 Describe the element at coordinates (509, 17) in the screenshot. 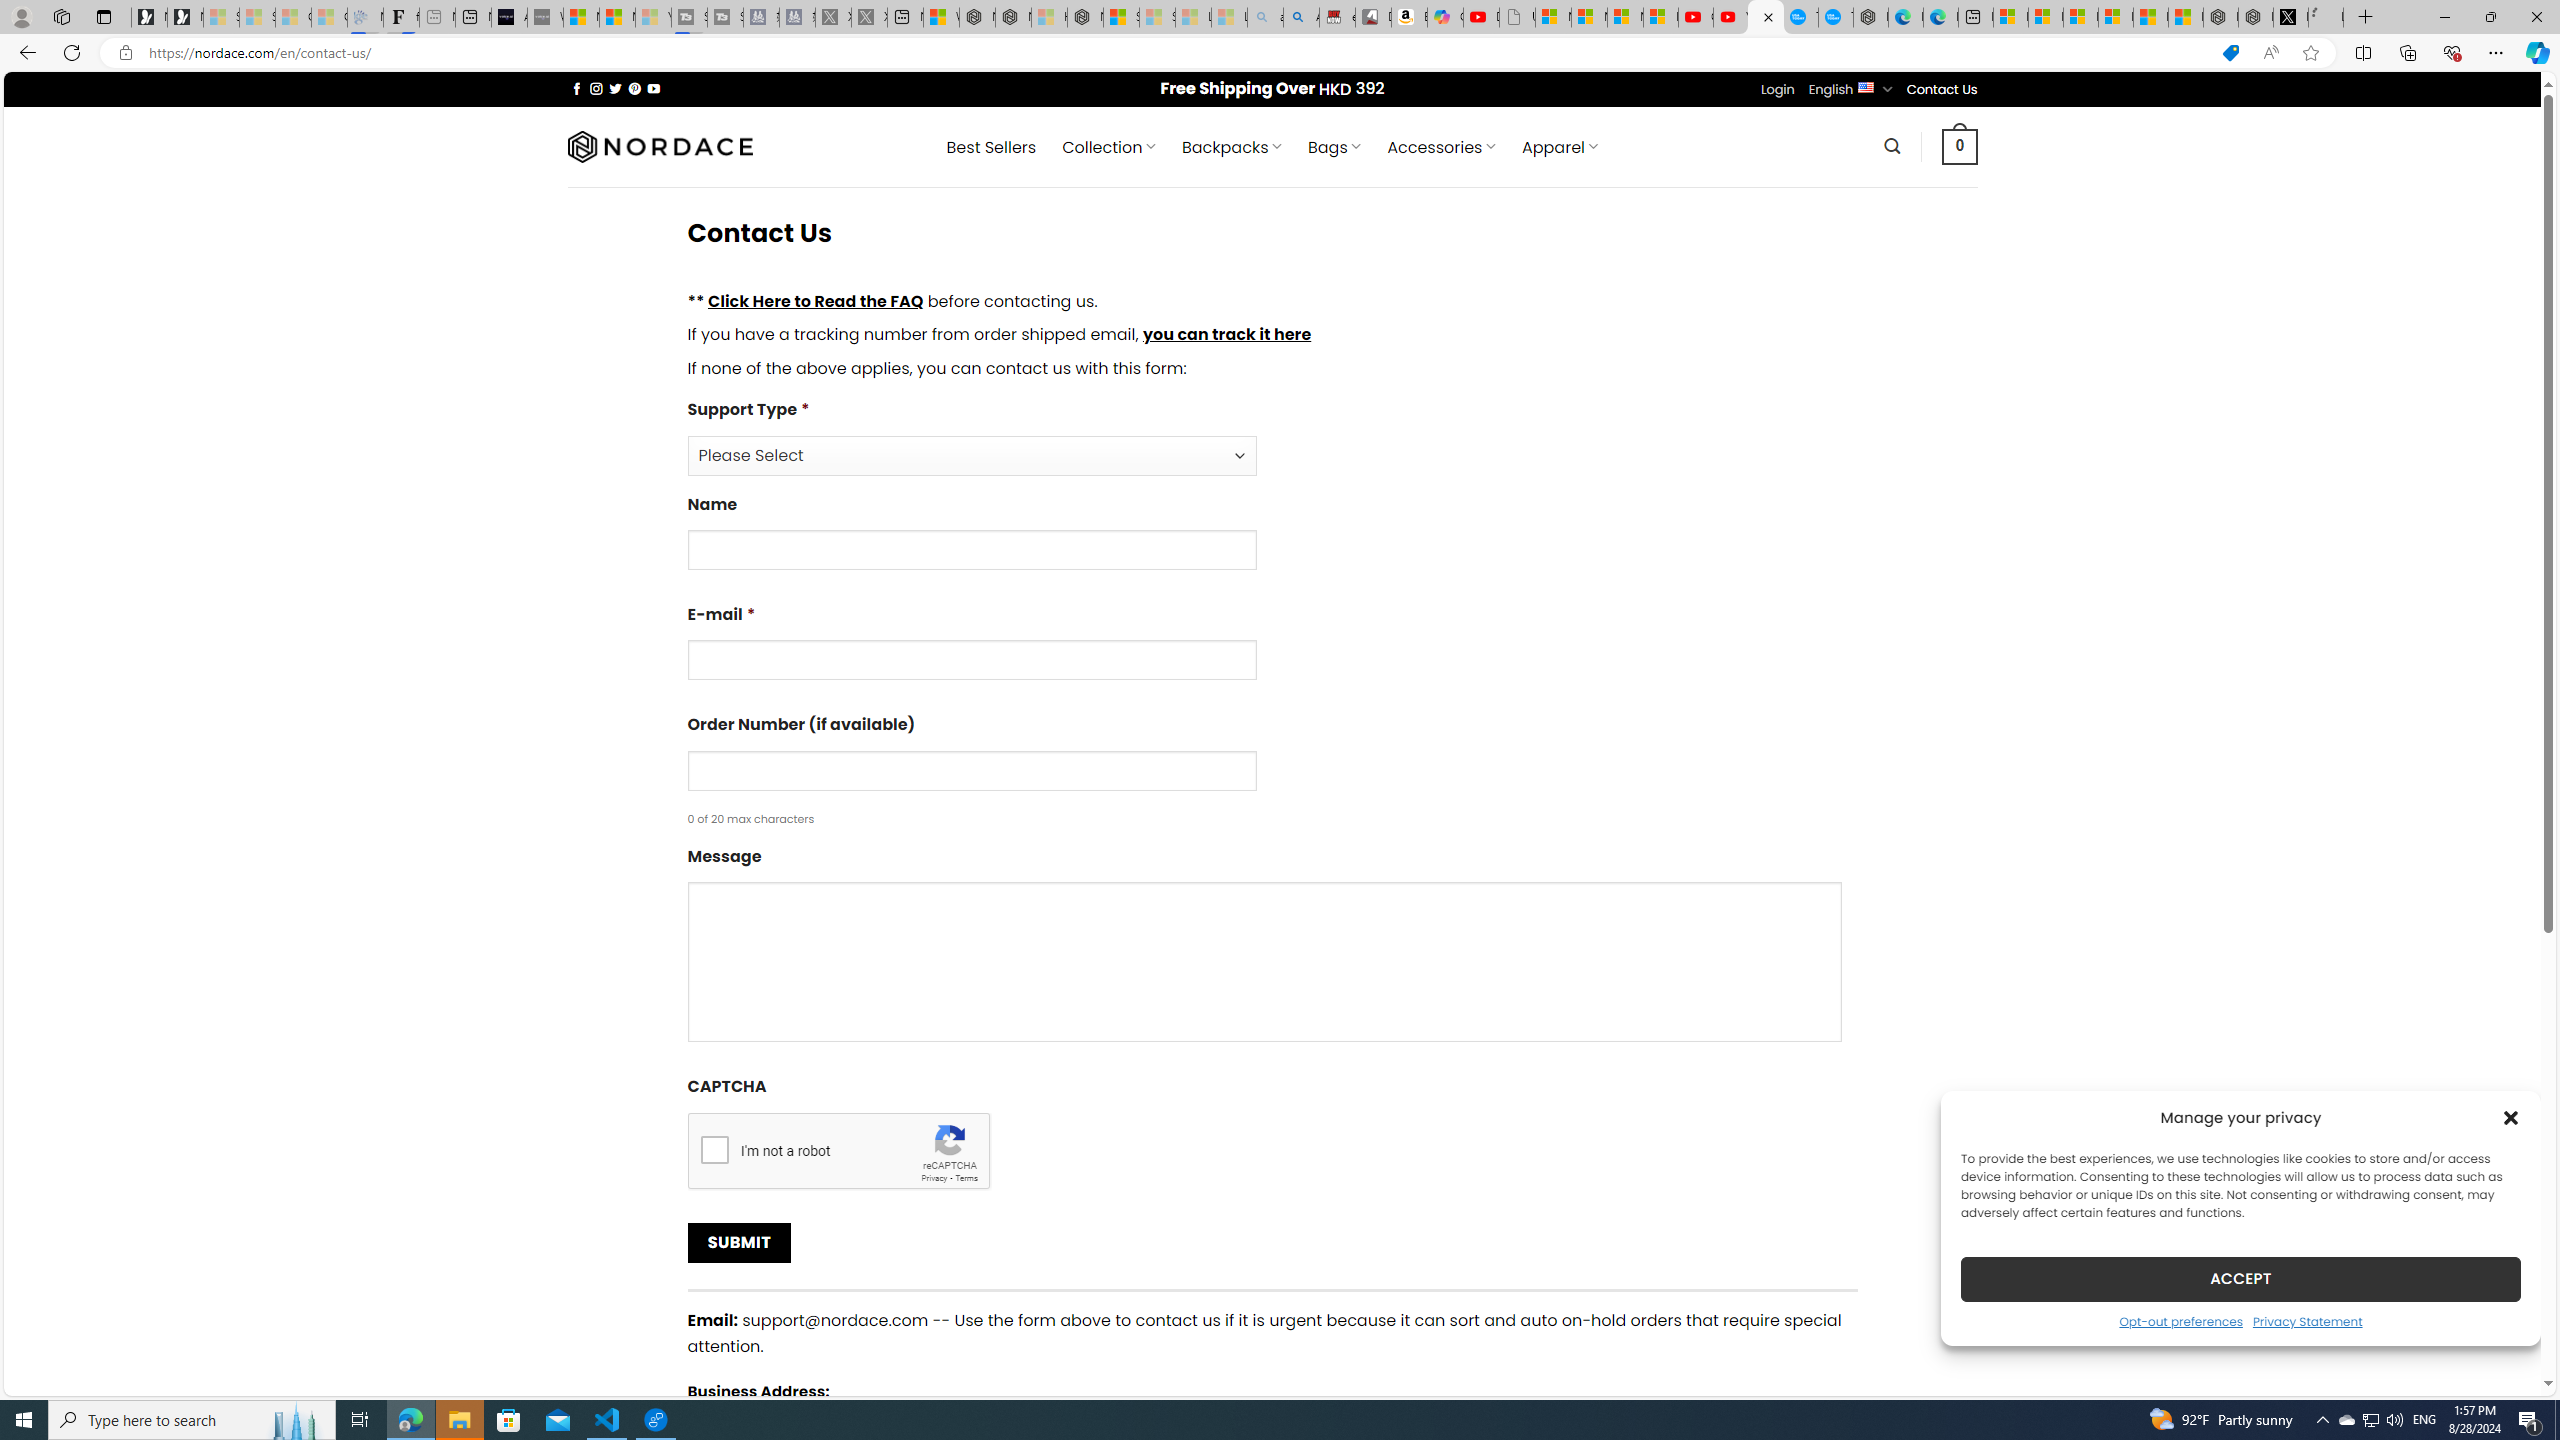

I see `AI Voice Changer for PC and Mac - Voice.ai` at that location.